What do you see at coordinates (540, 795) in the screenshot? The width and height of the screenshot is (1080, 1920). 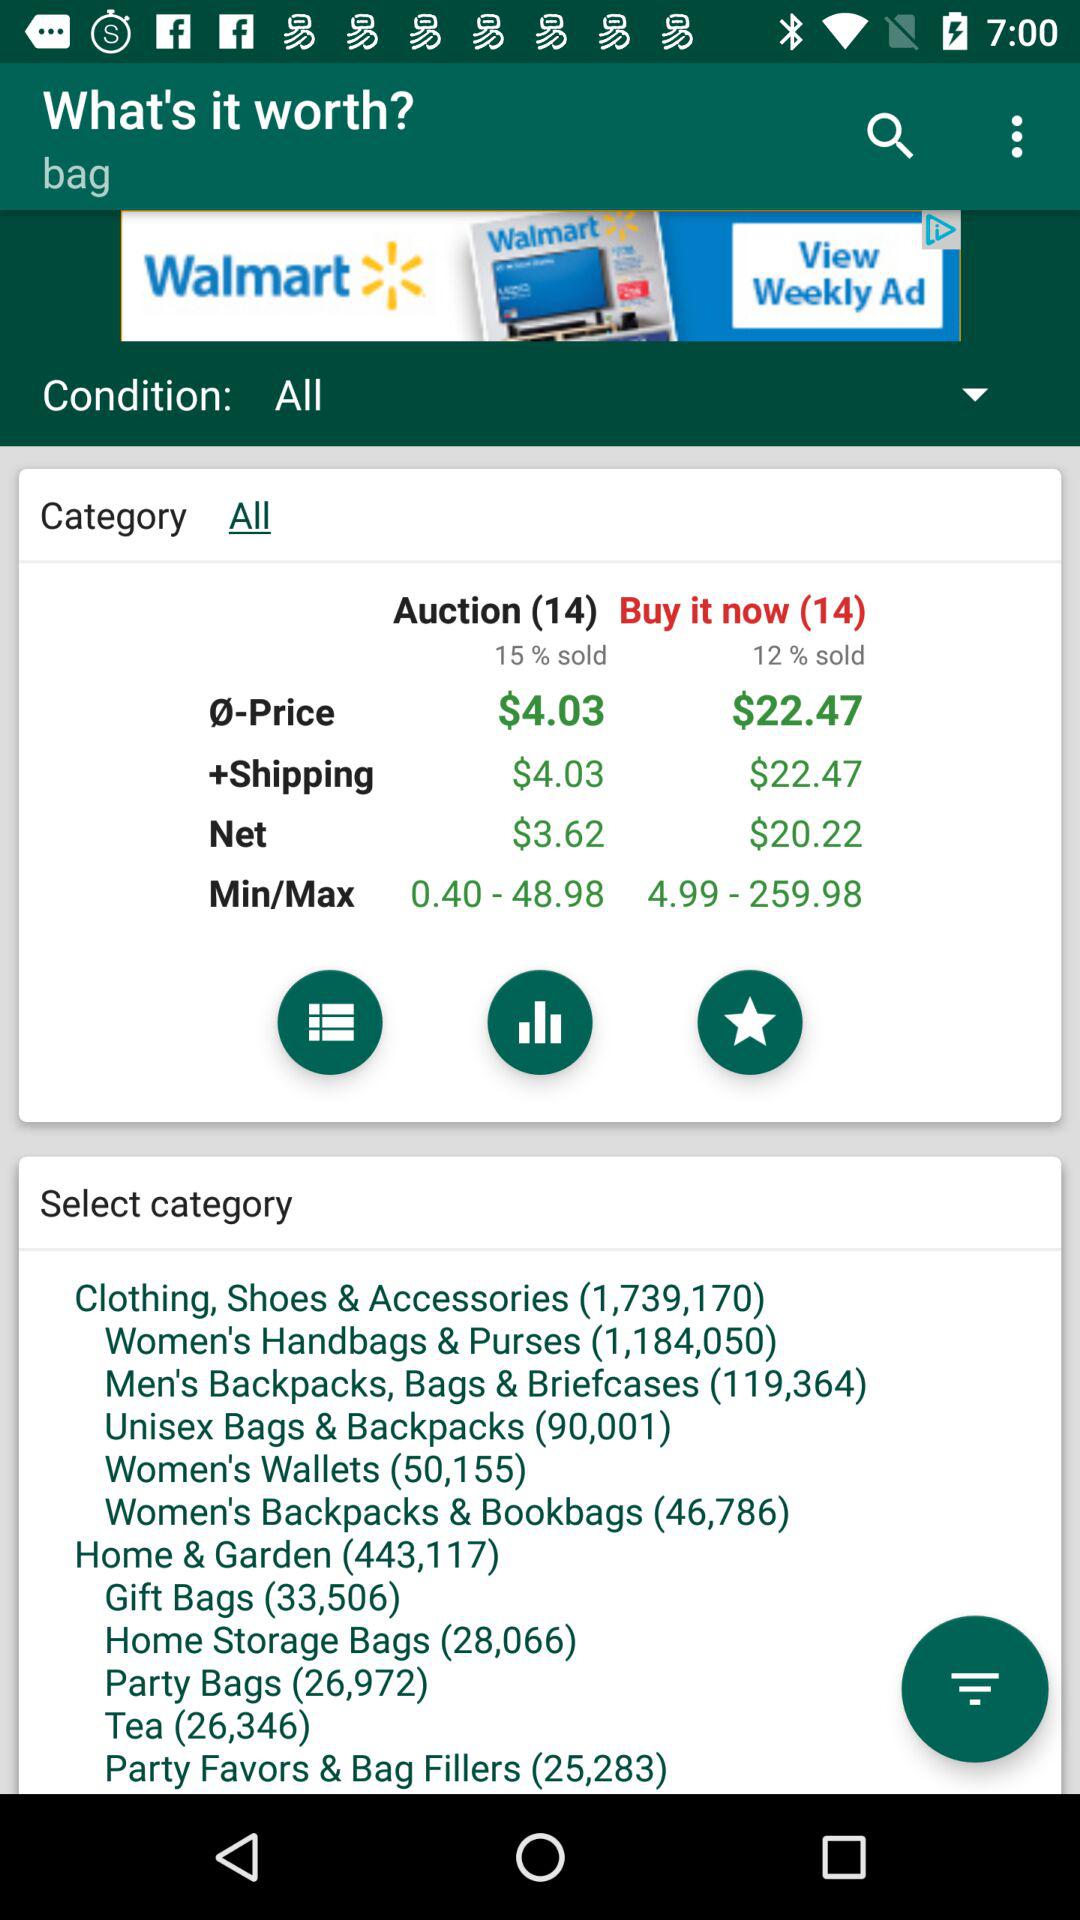 I see `click on the category all box` at bounding box center [540, 795].